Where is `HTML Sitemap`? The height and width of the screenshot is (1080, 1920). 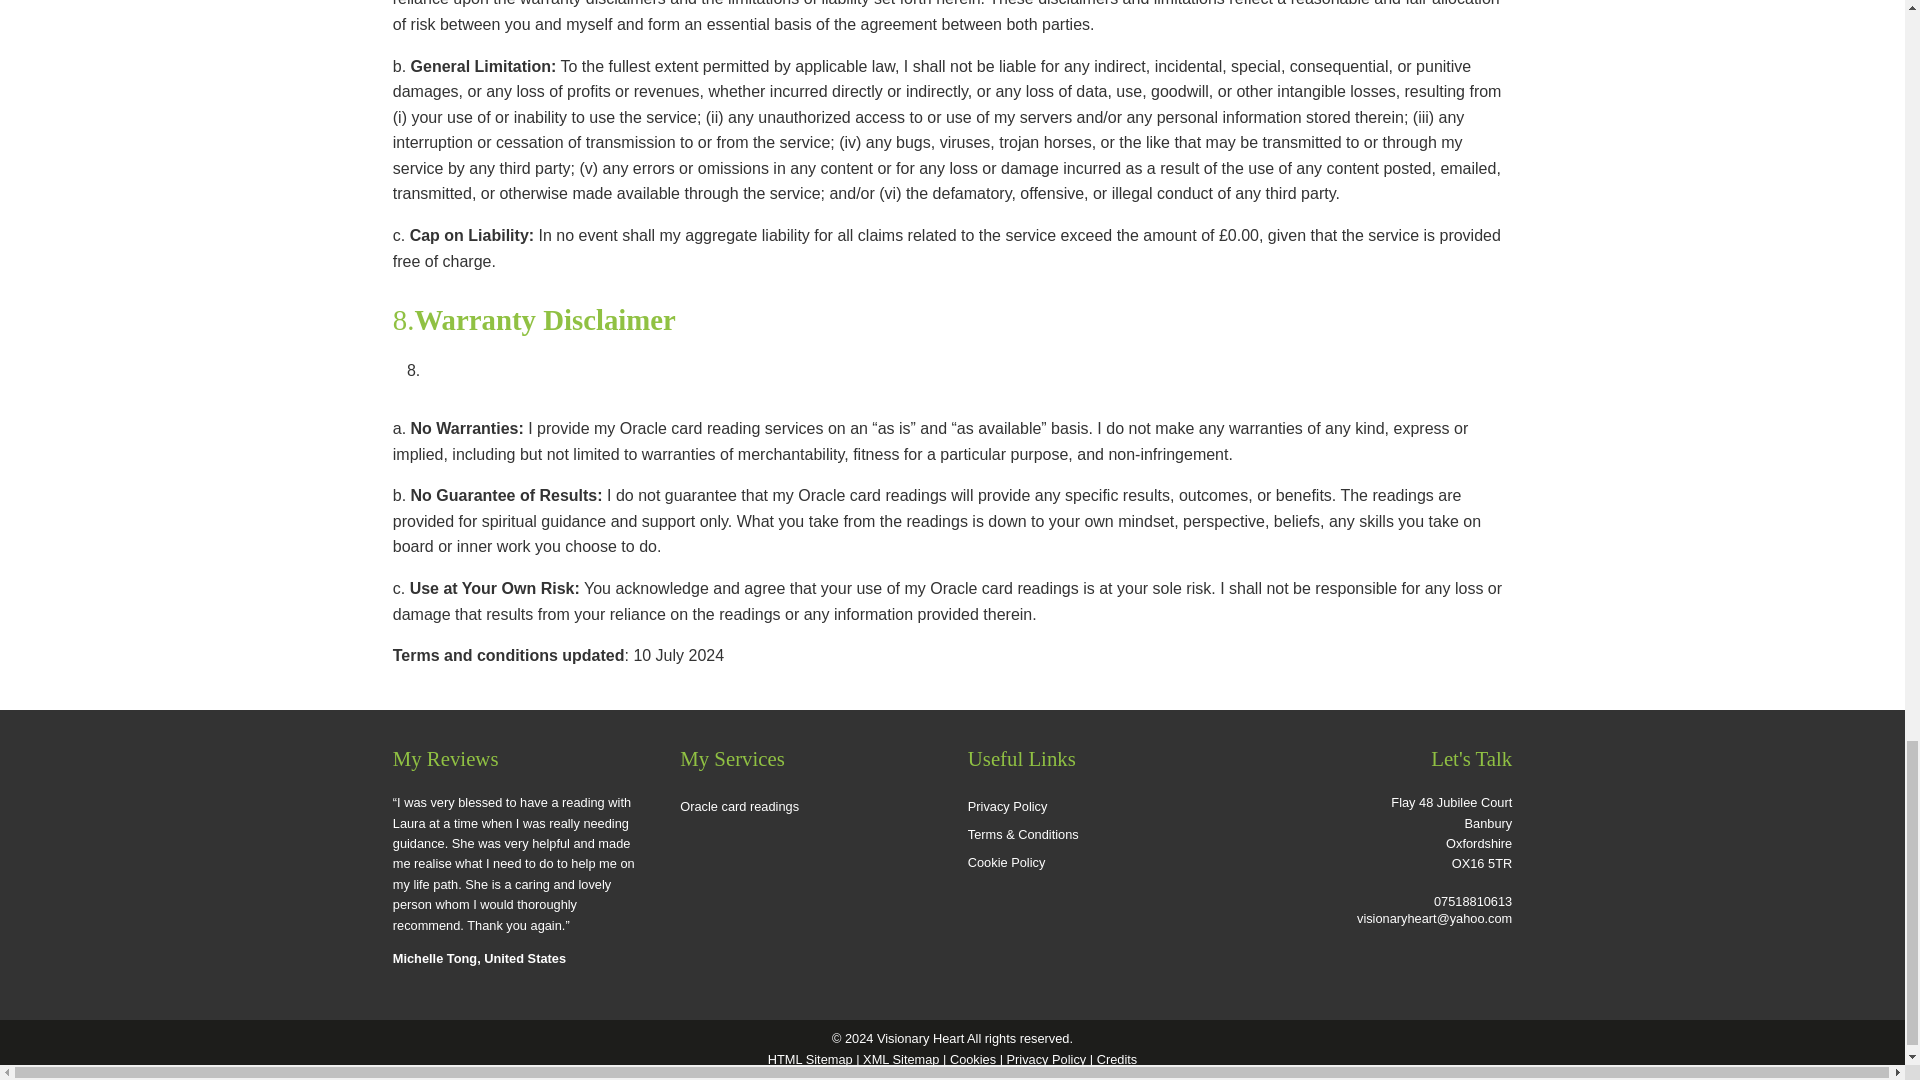
HTML Sitemap is located at coordinates (810, 1059).